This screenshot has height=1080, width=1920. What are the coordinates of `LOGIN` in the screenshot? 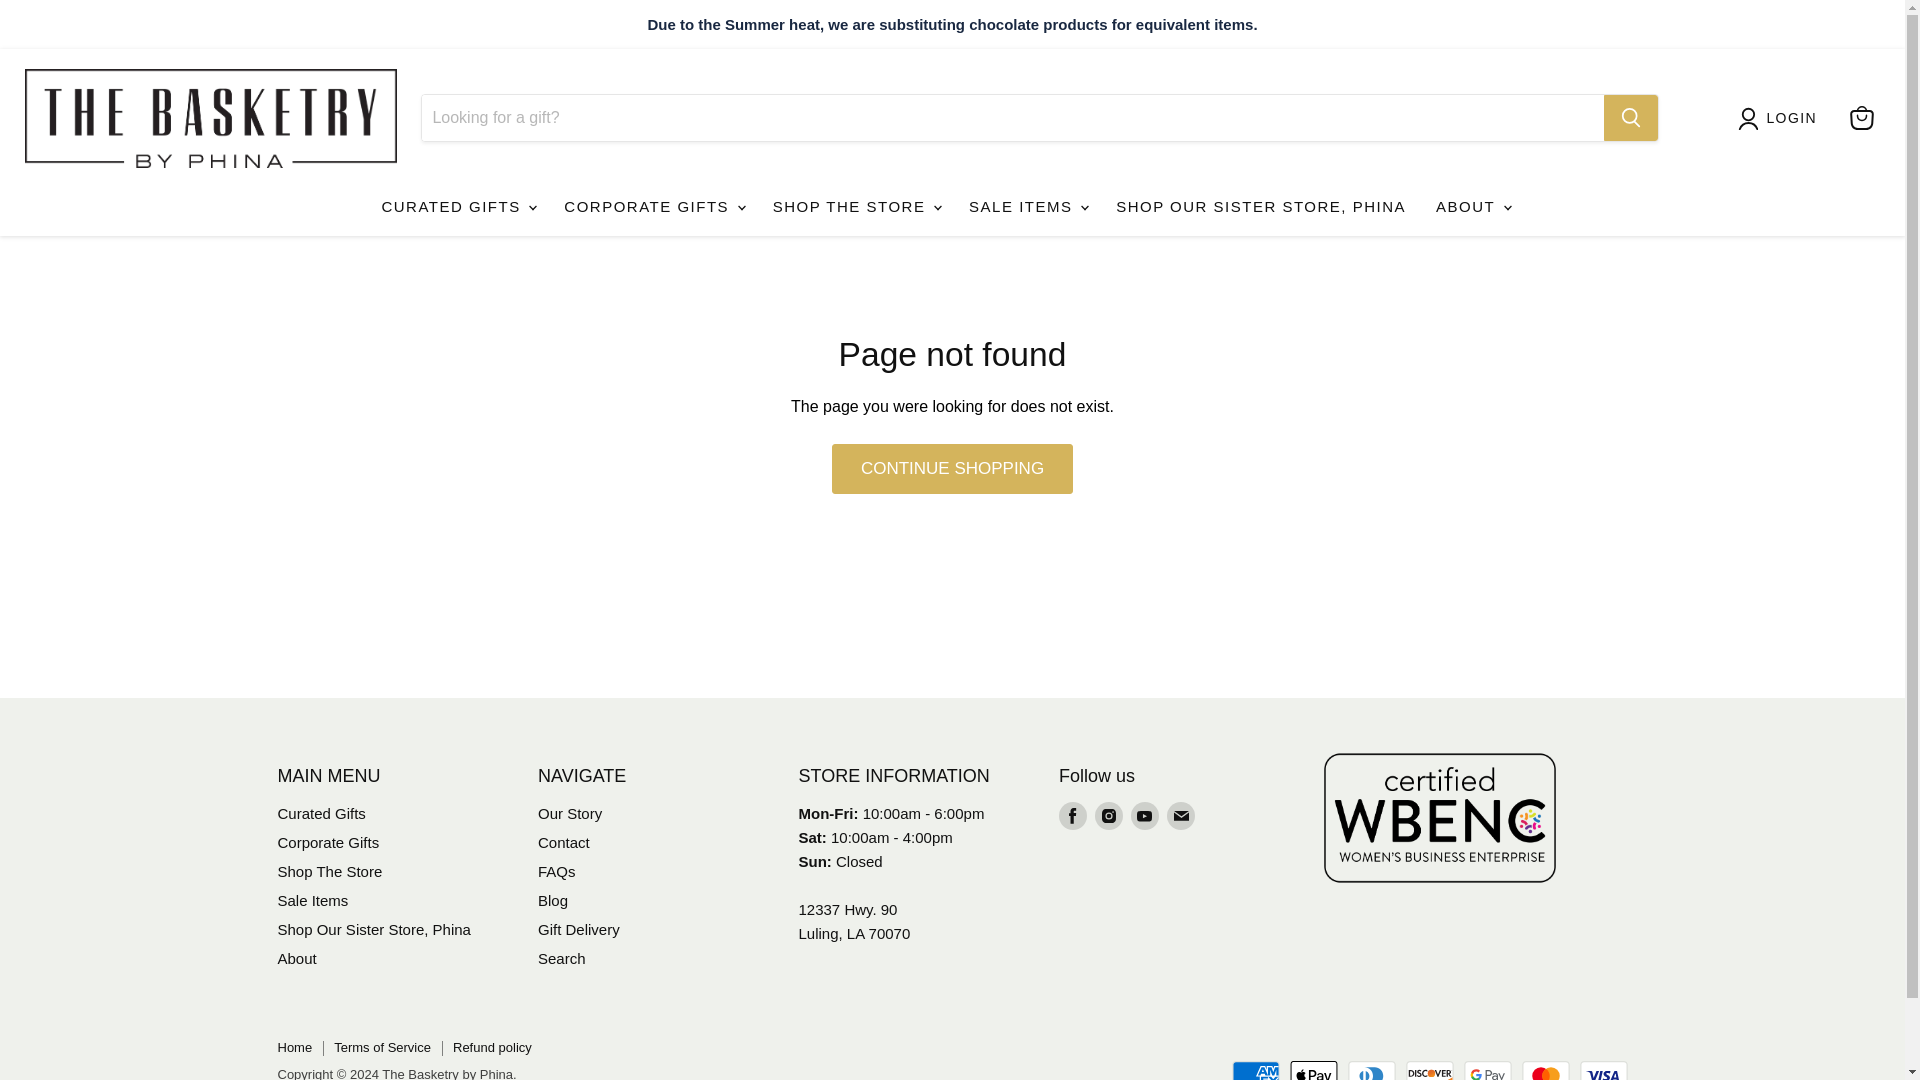 It's located at (1792, 117).